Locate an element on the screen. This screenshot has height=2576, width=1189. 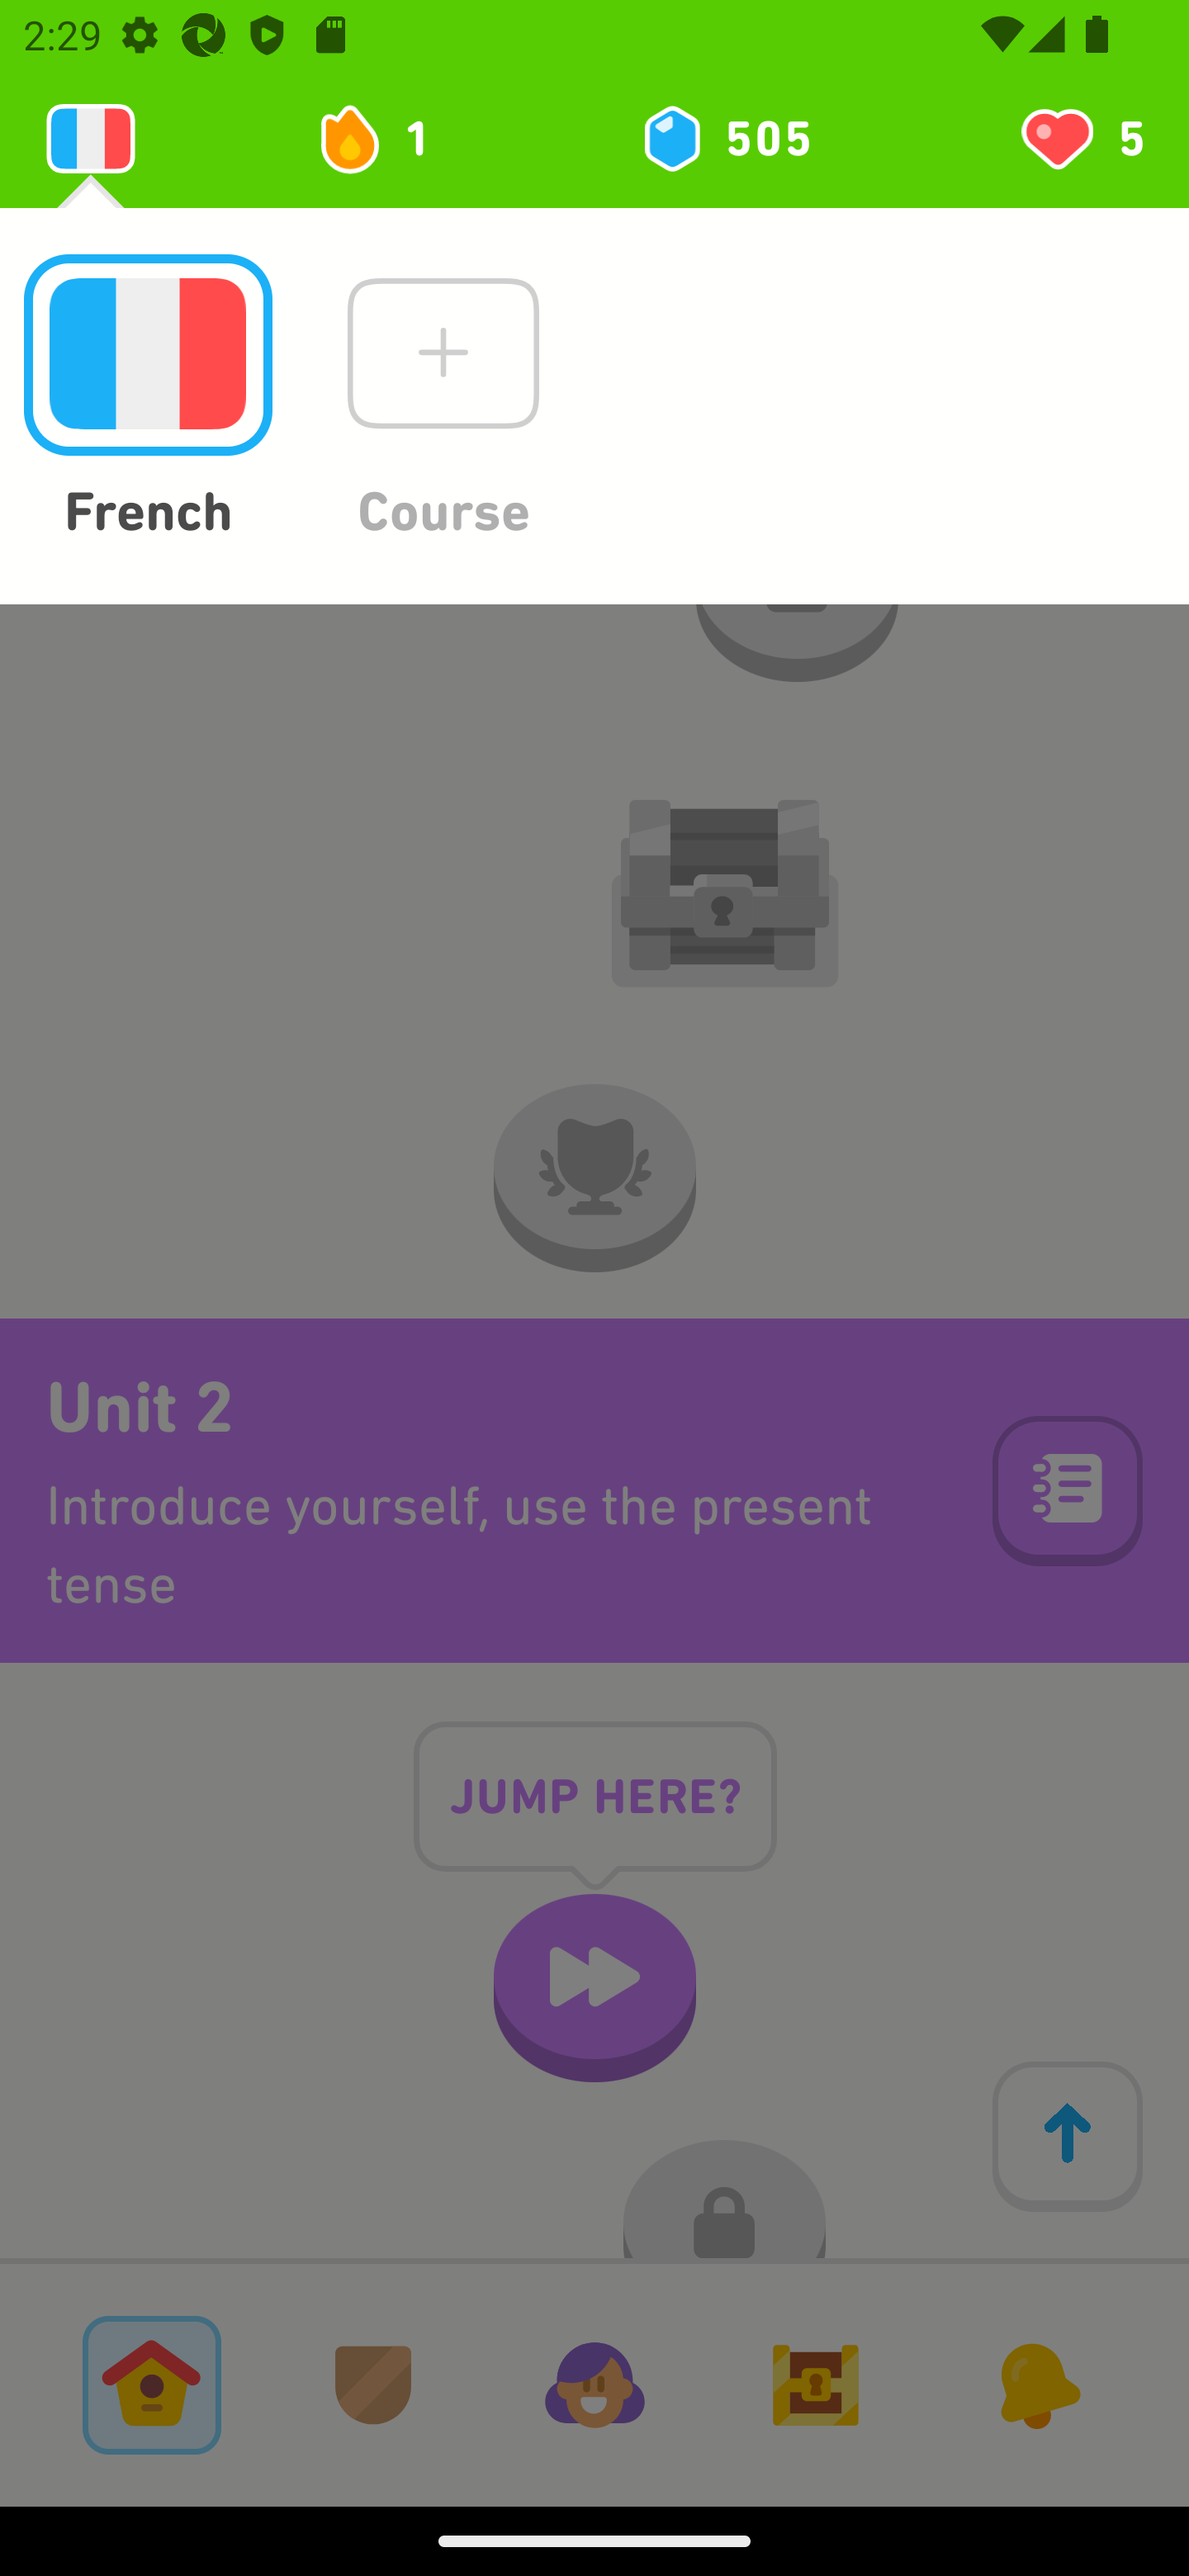
505 is located at coordinates (725, 139).